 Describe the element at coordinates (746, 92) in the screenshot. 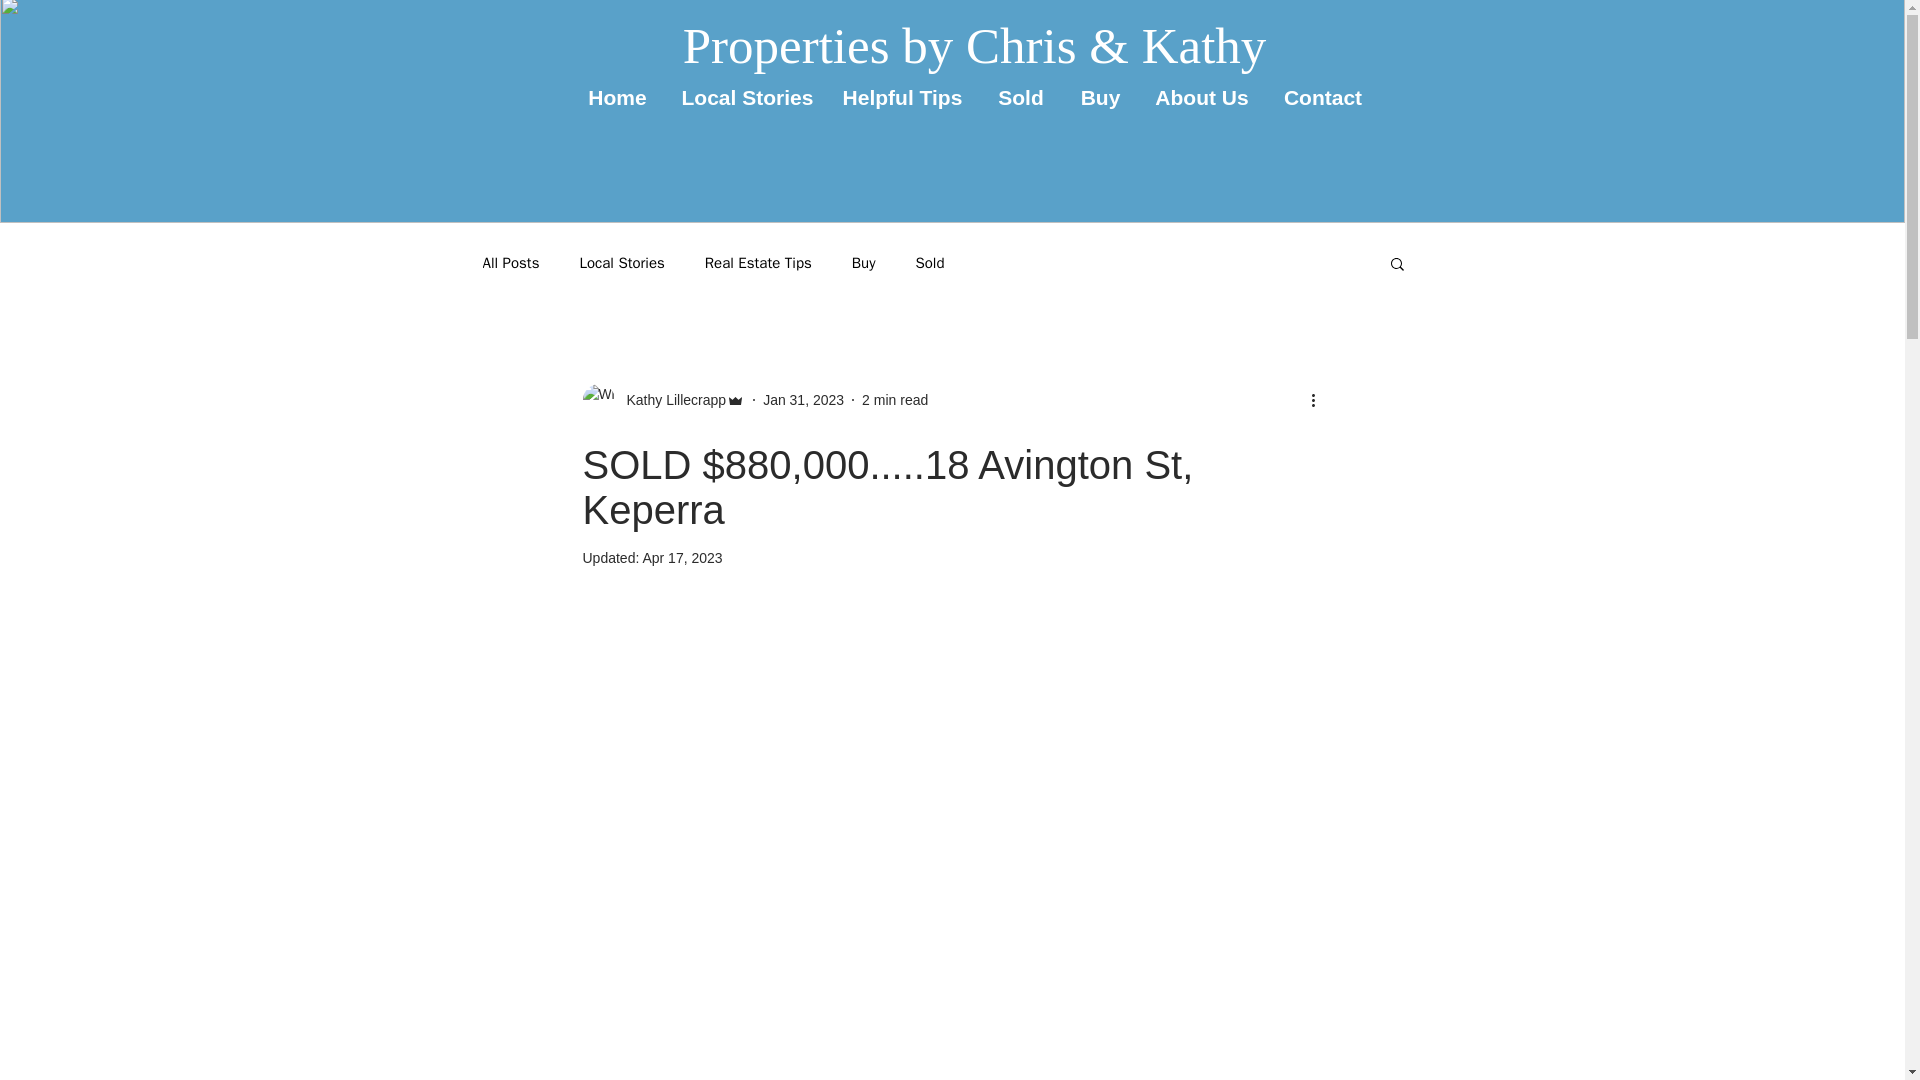

I see `Local Stories` at that location.